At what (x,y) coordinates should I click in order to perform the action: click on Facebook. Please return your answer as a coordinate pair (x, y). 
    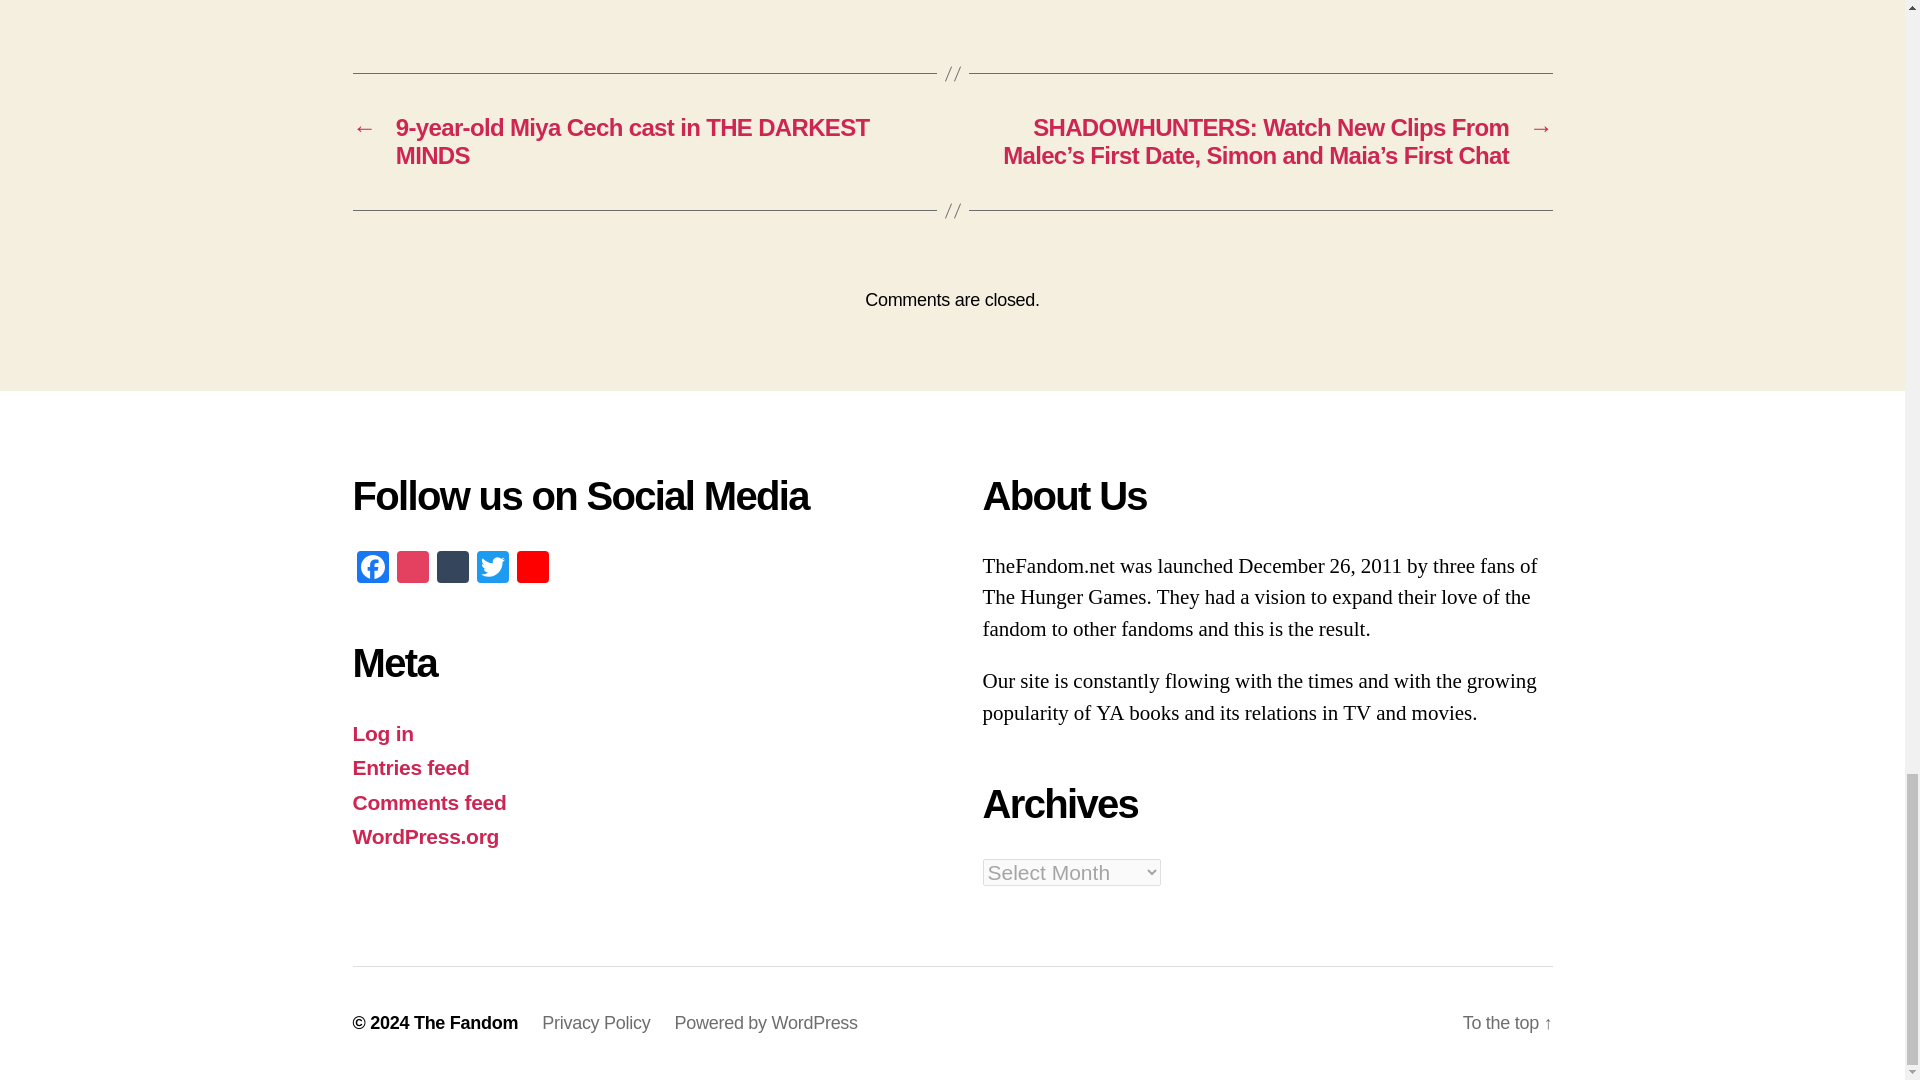
    Looking at the image, I should click on (371, 568).